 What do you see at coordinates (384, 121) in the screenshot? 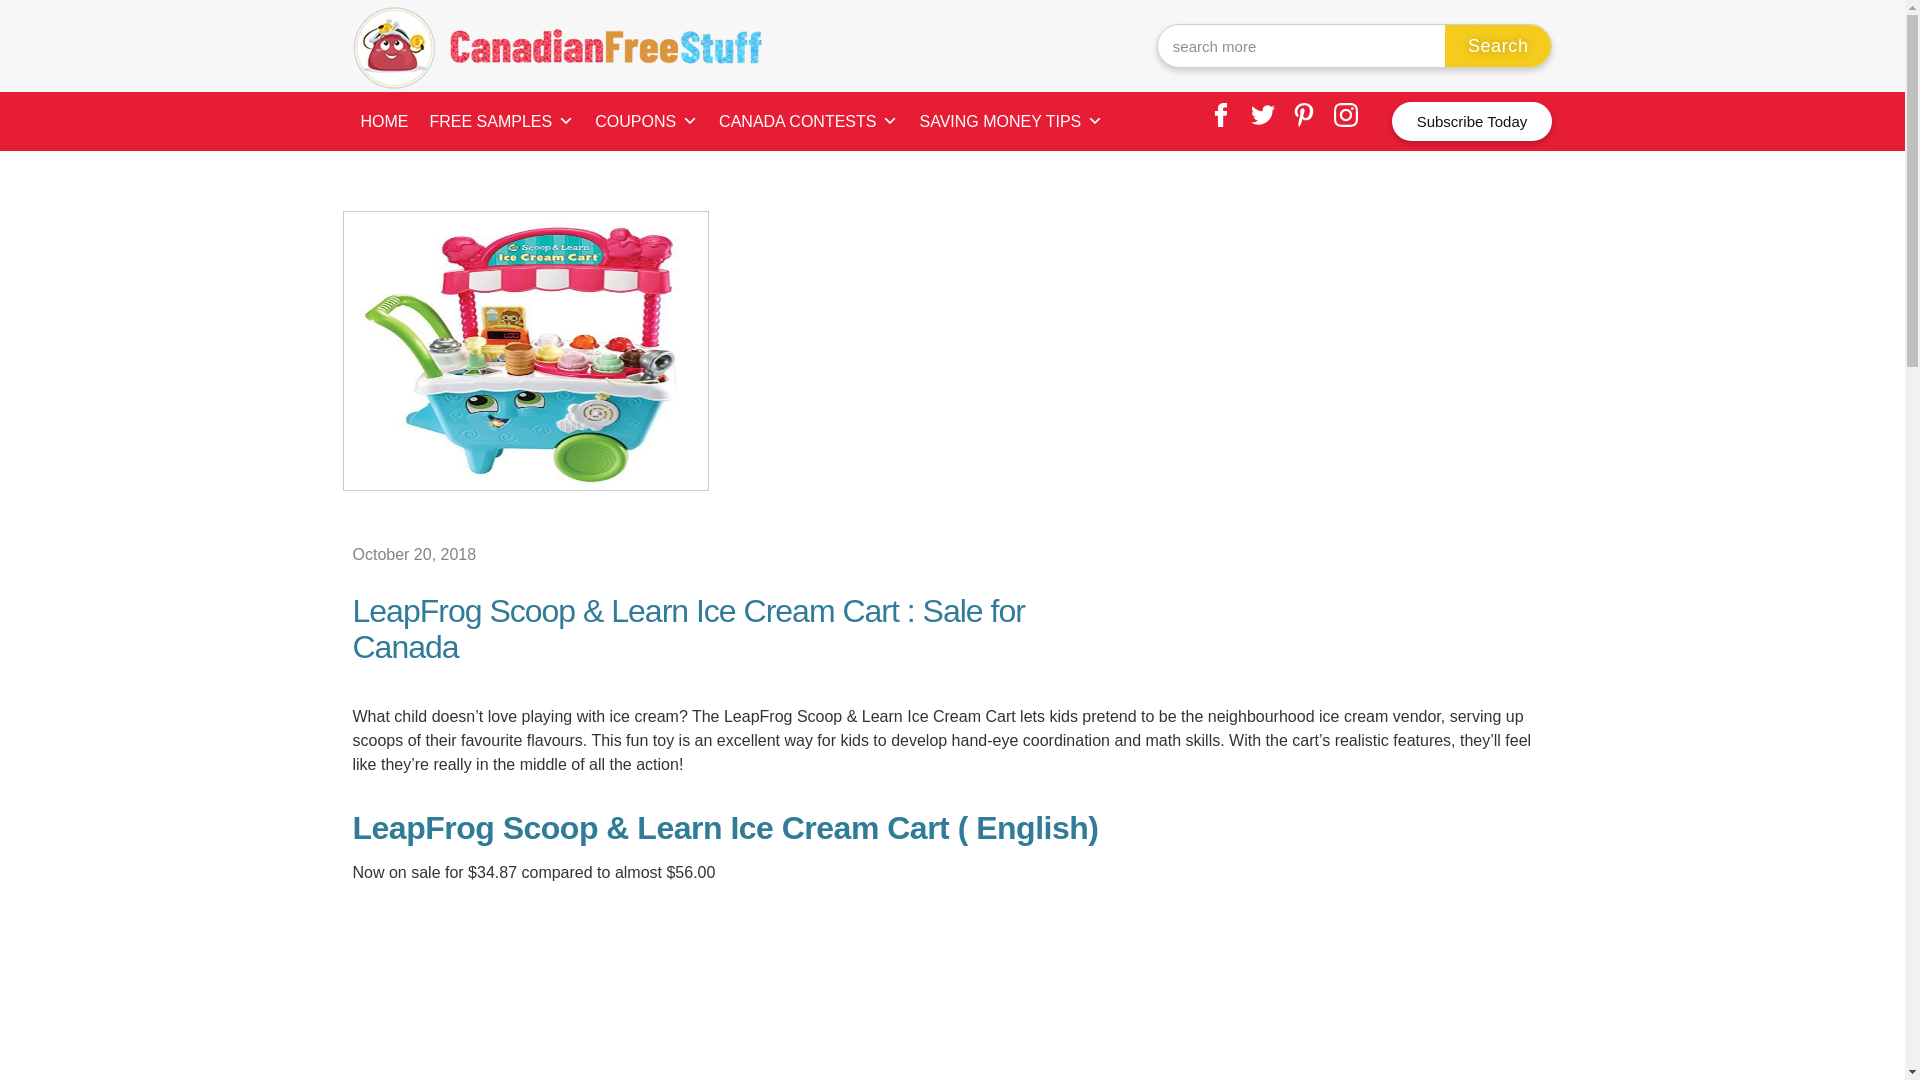
I see `HOME` at bounding box center [384, 121].